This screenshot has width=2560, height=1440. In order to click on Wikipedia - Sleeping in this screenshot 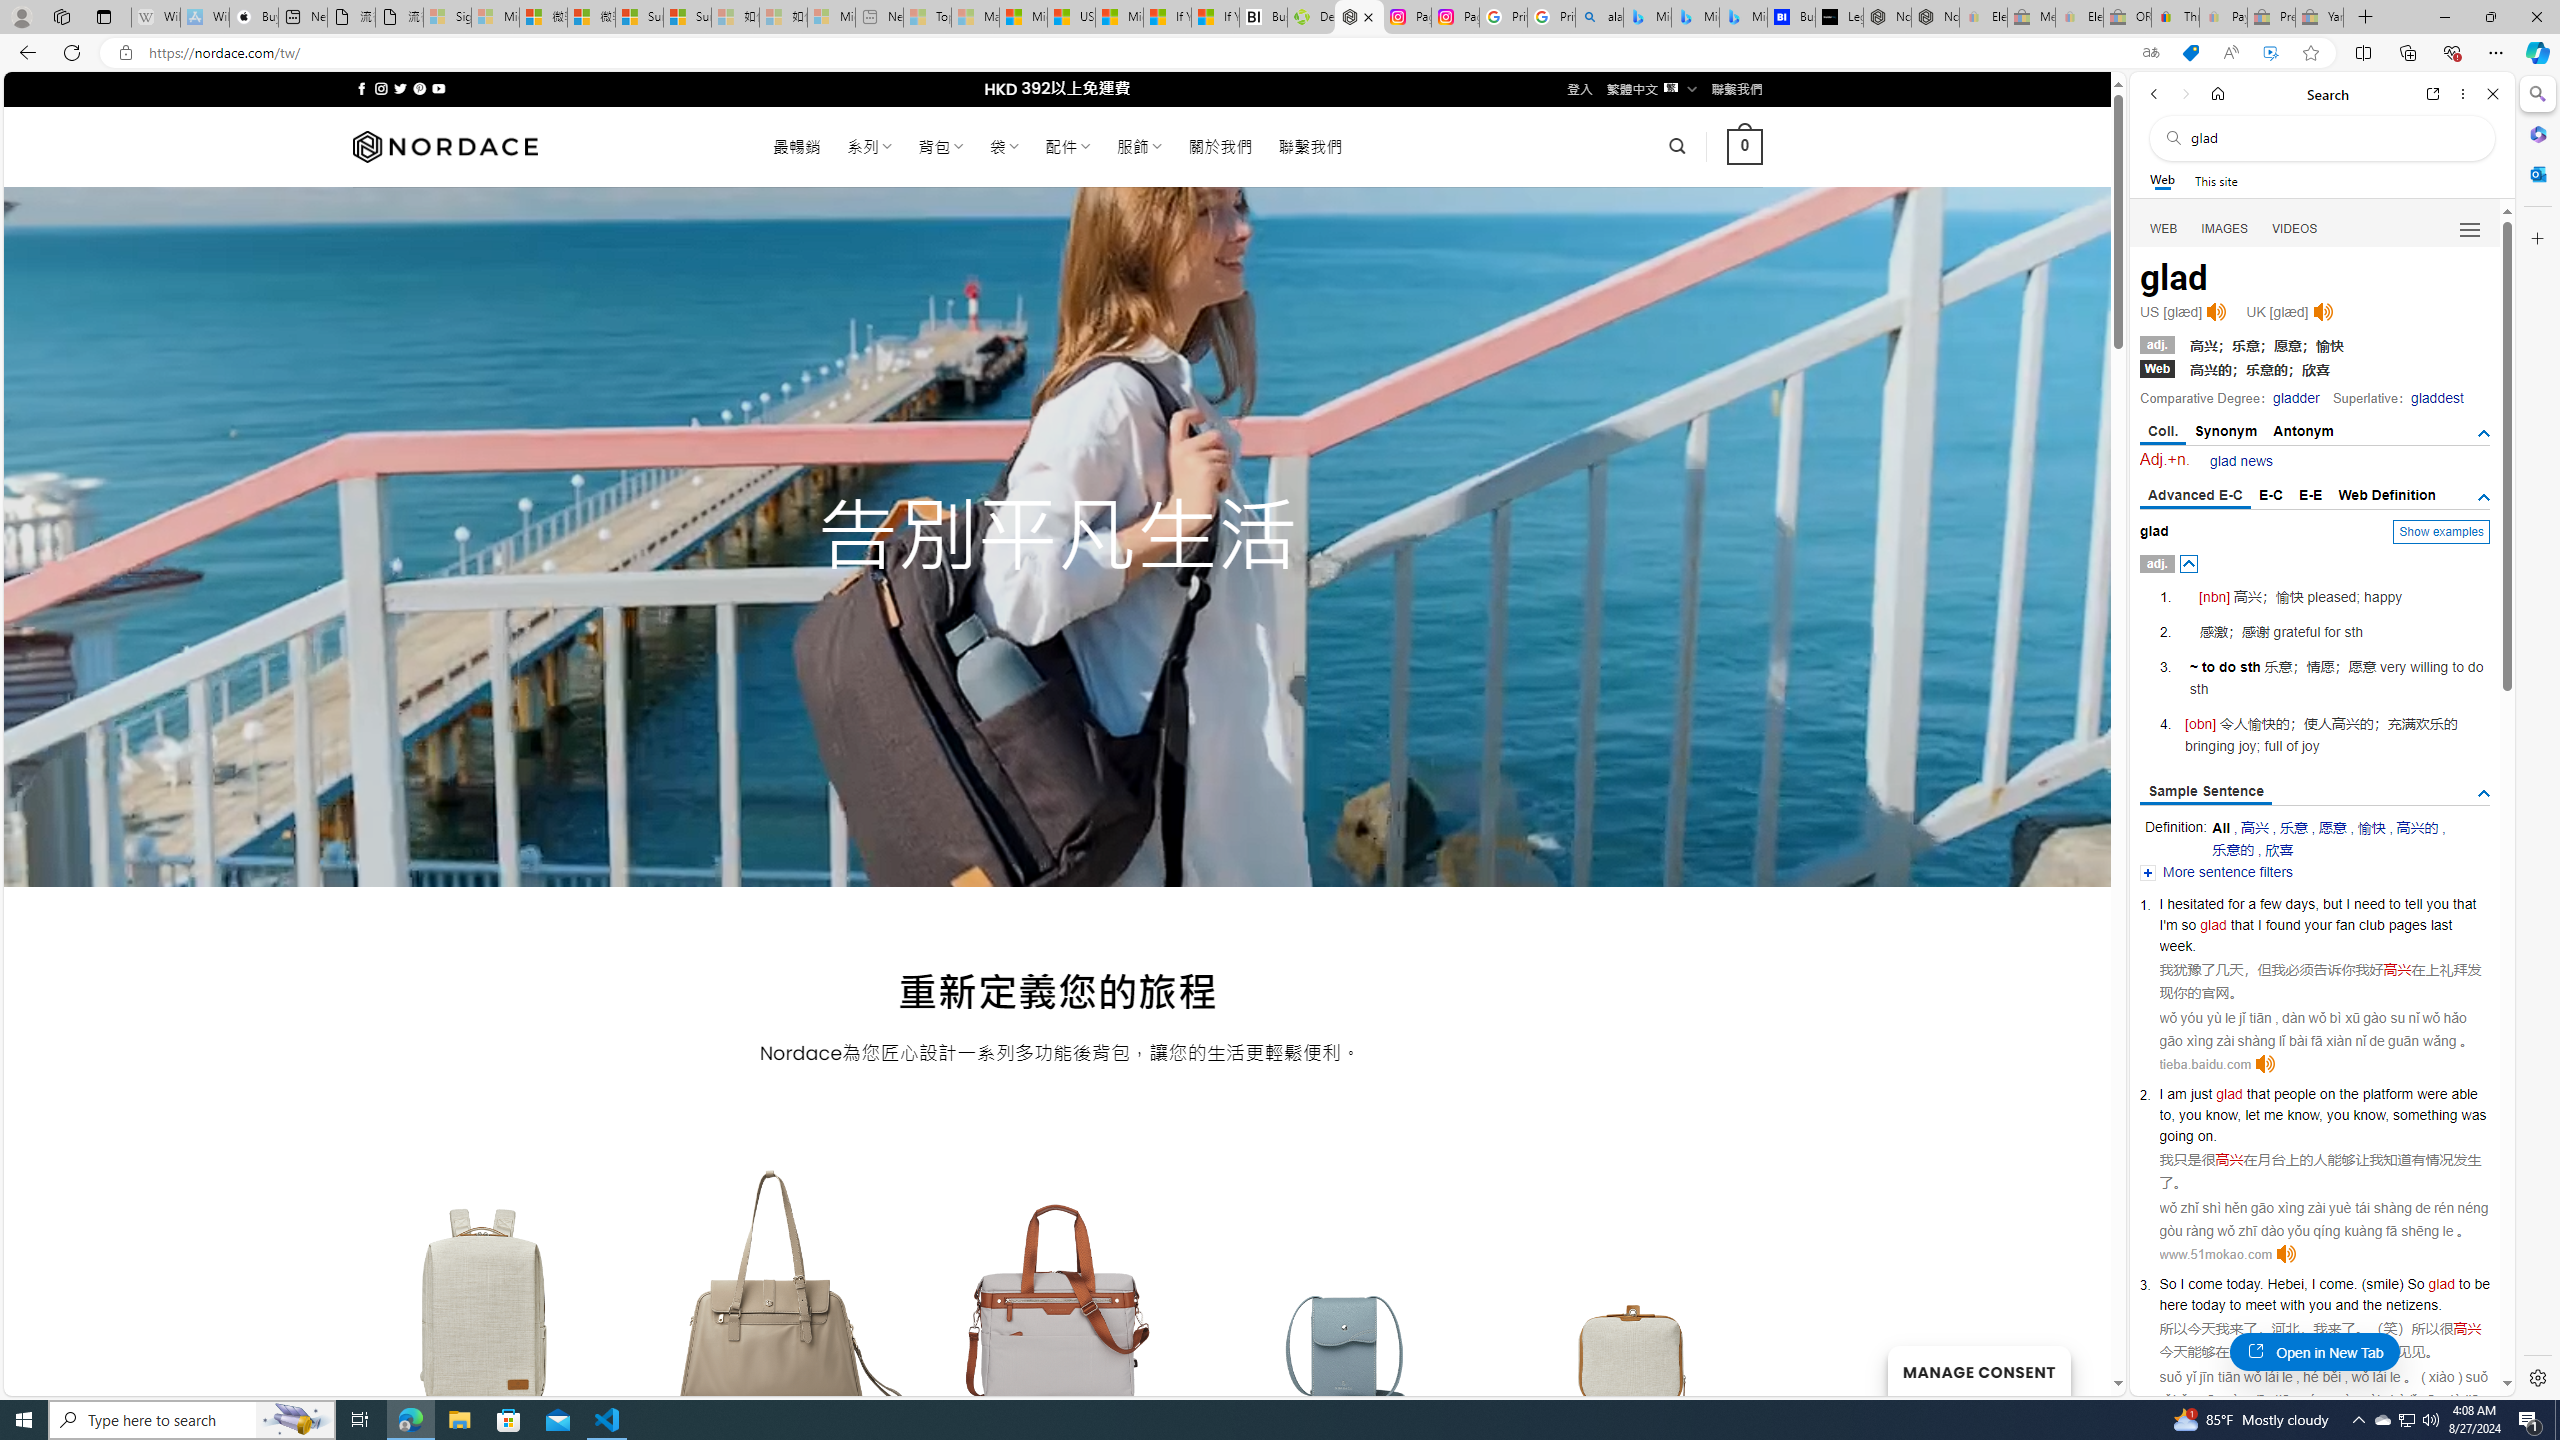, I will do `click(156, 17)`.